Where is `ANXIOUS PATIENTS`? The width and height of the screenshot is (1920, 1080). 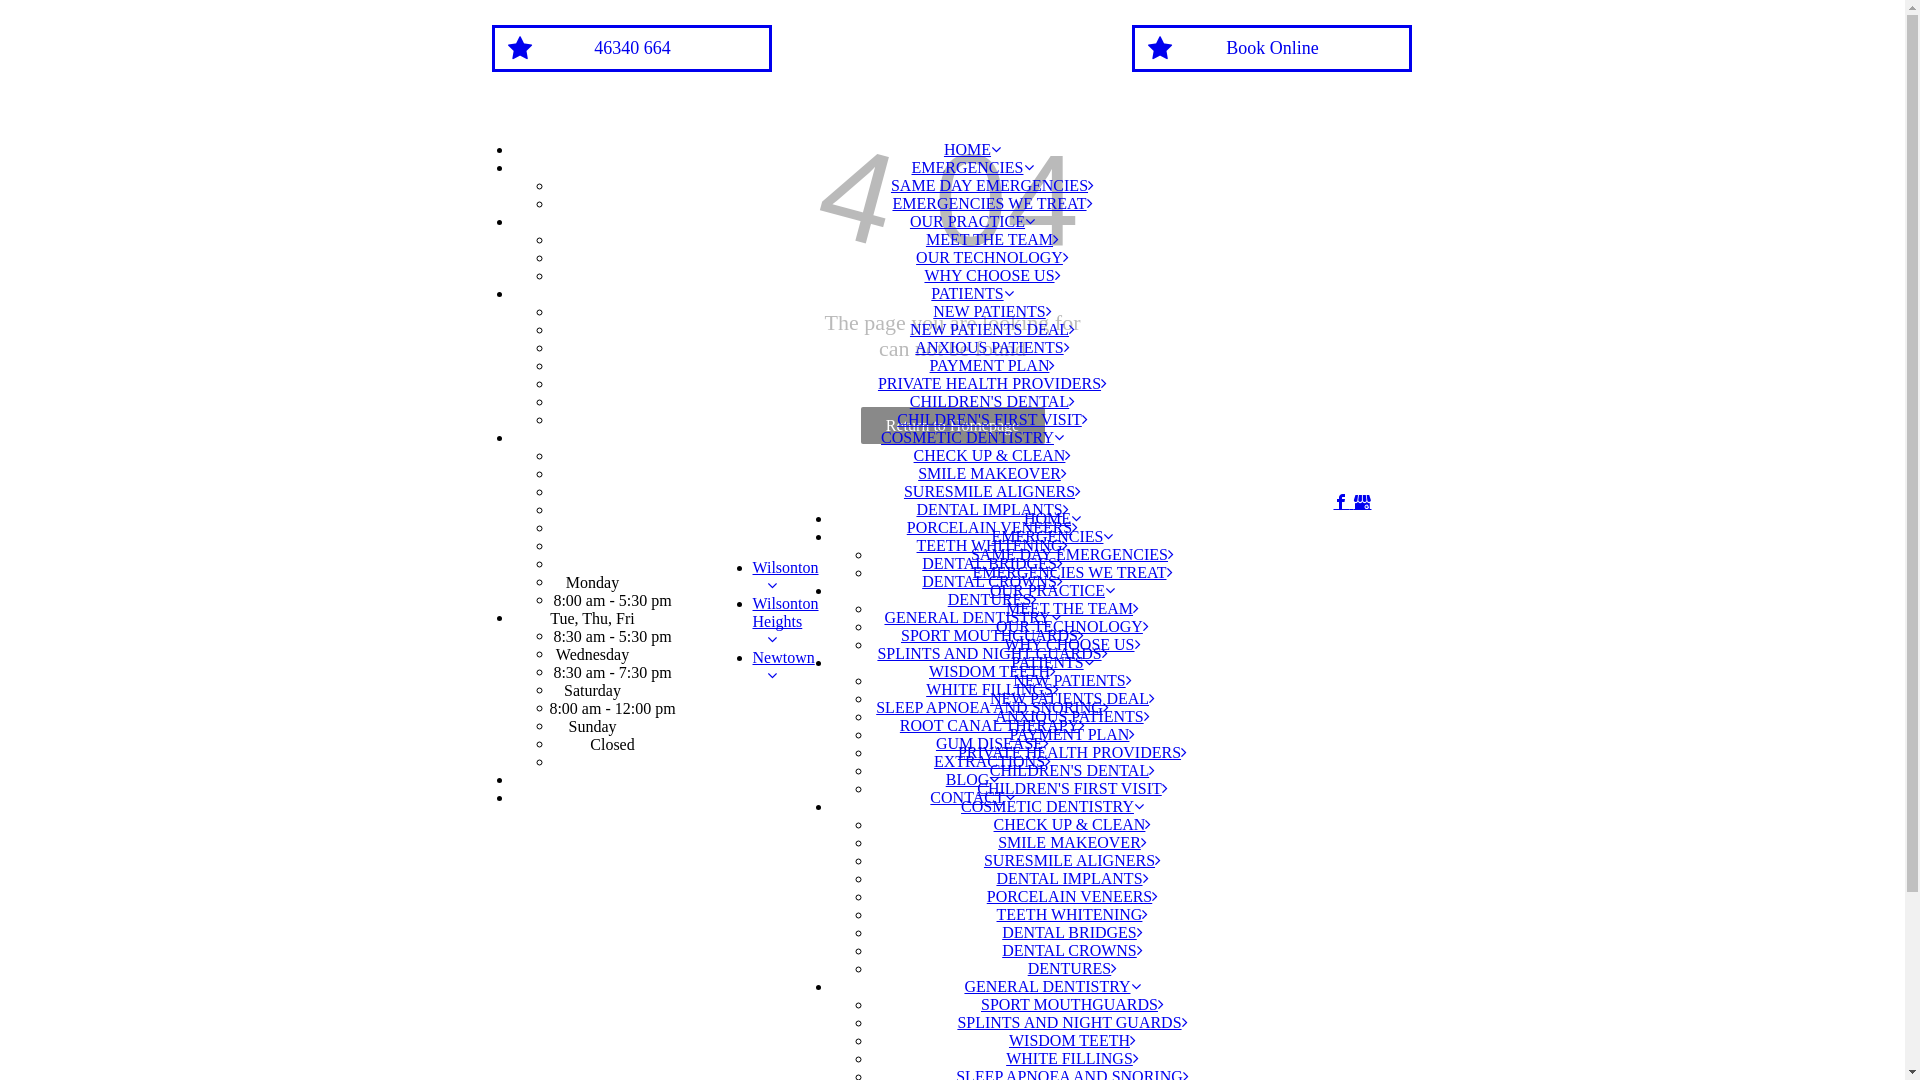
ANXIOUS PATIENTS is located at coordinates (1072, 716).